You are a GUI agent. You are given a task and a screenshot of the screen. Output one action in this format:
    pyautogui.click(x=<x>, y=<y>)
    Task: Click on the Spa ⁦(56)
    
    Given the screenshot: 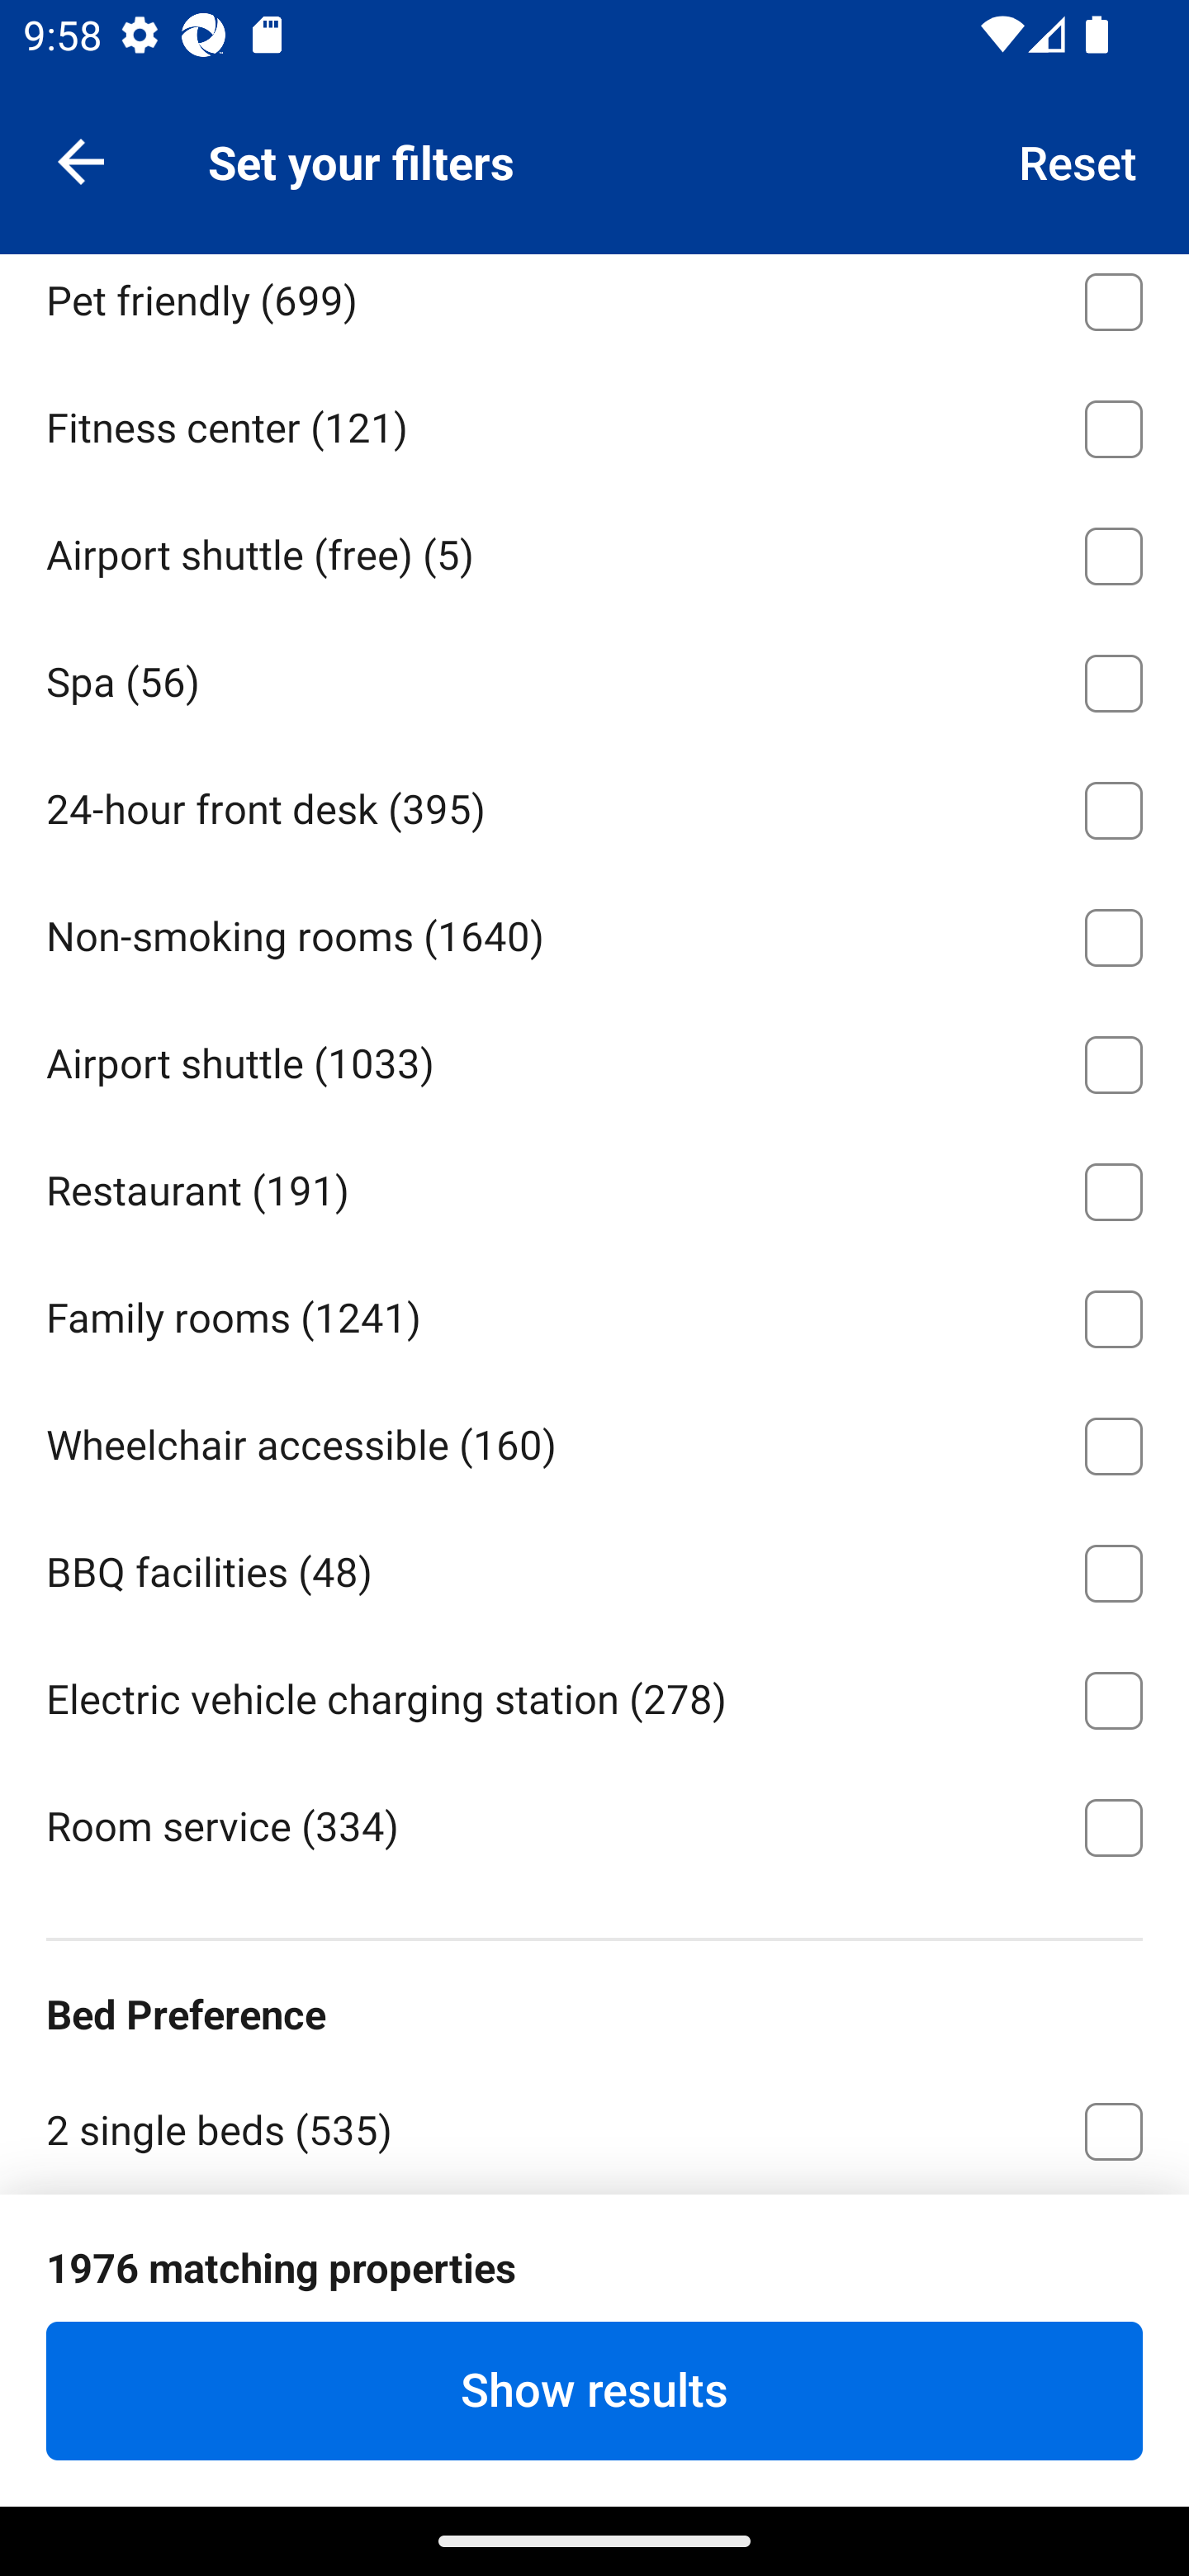 What is the action you would take?
    pyautogui.click(x=594, y=677)
    